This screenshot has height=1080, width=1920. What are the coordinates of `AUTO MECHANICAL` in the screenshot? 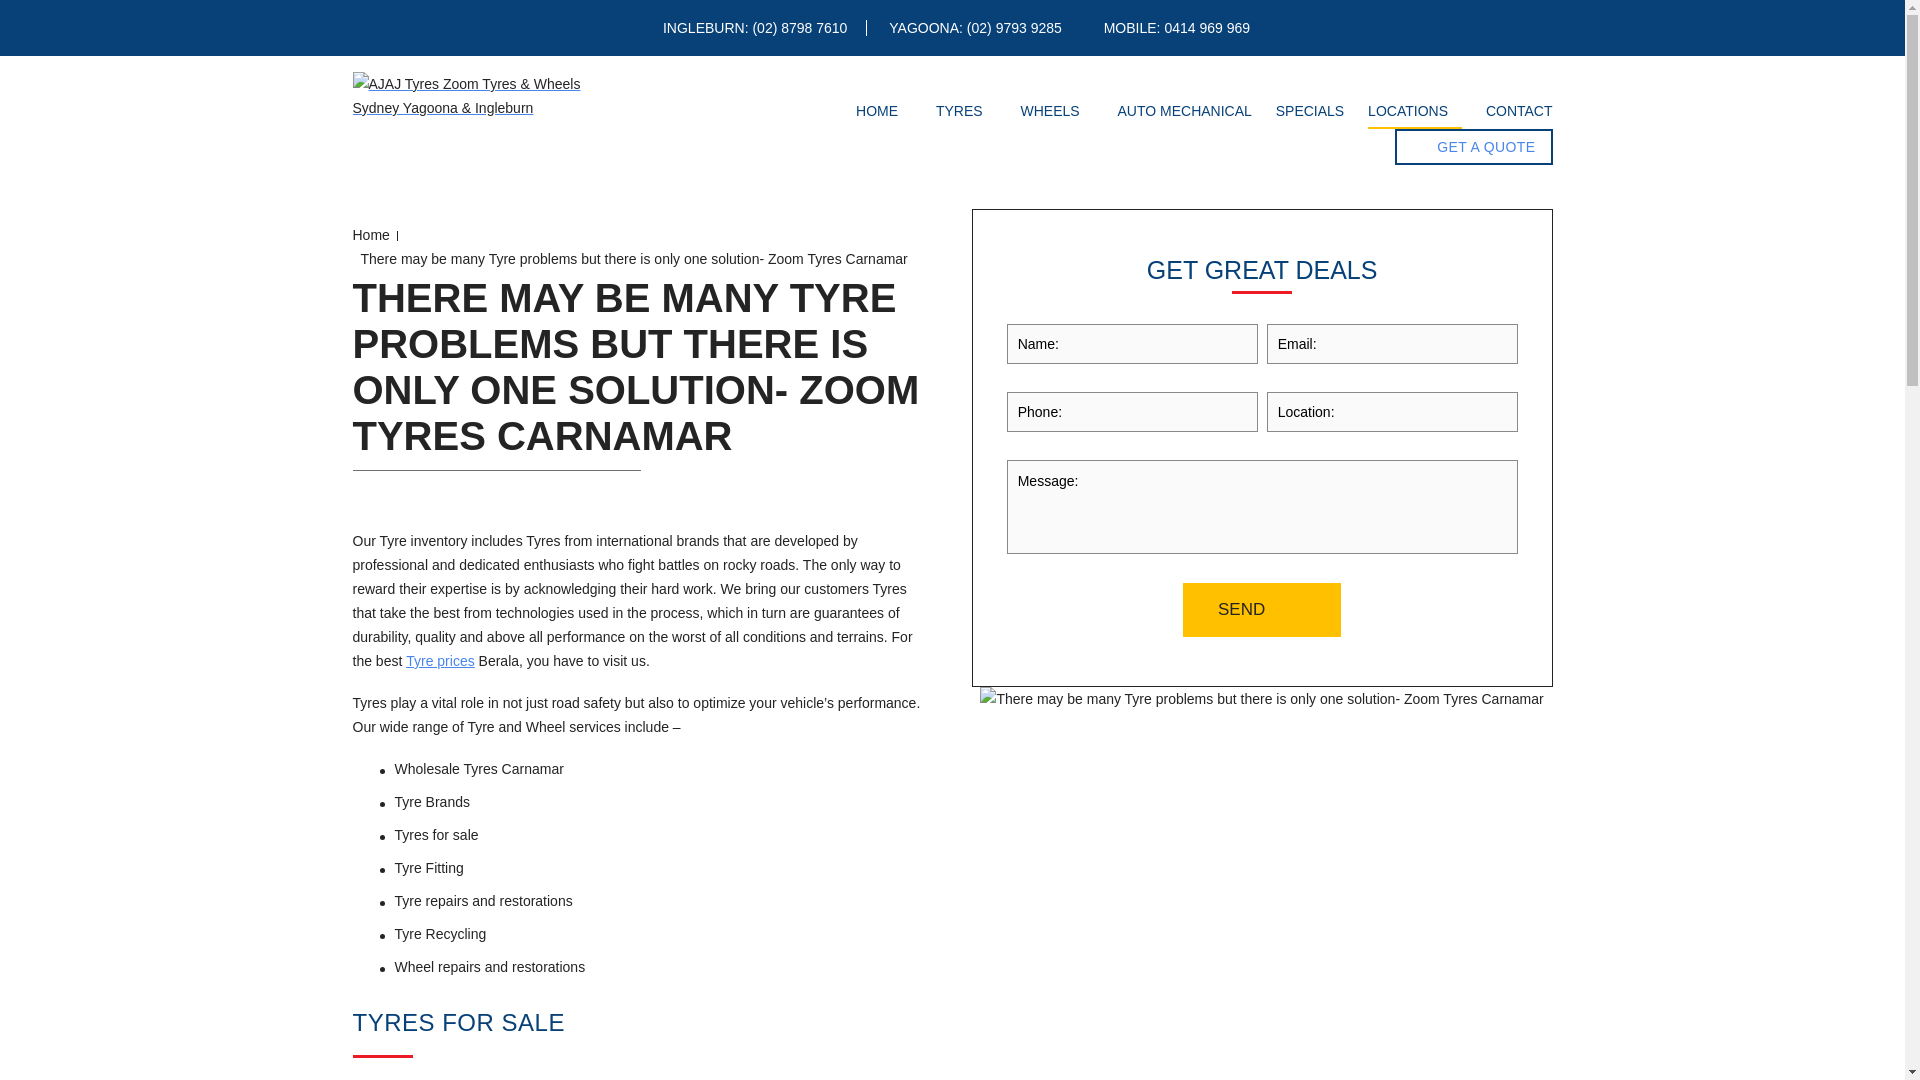 It's located at (1184, 111).